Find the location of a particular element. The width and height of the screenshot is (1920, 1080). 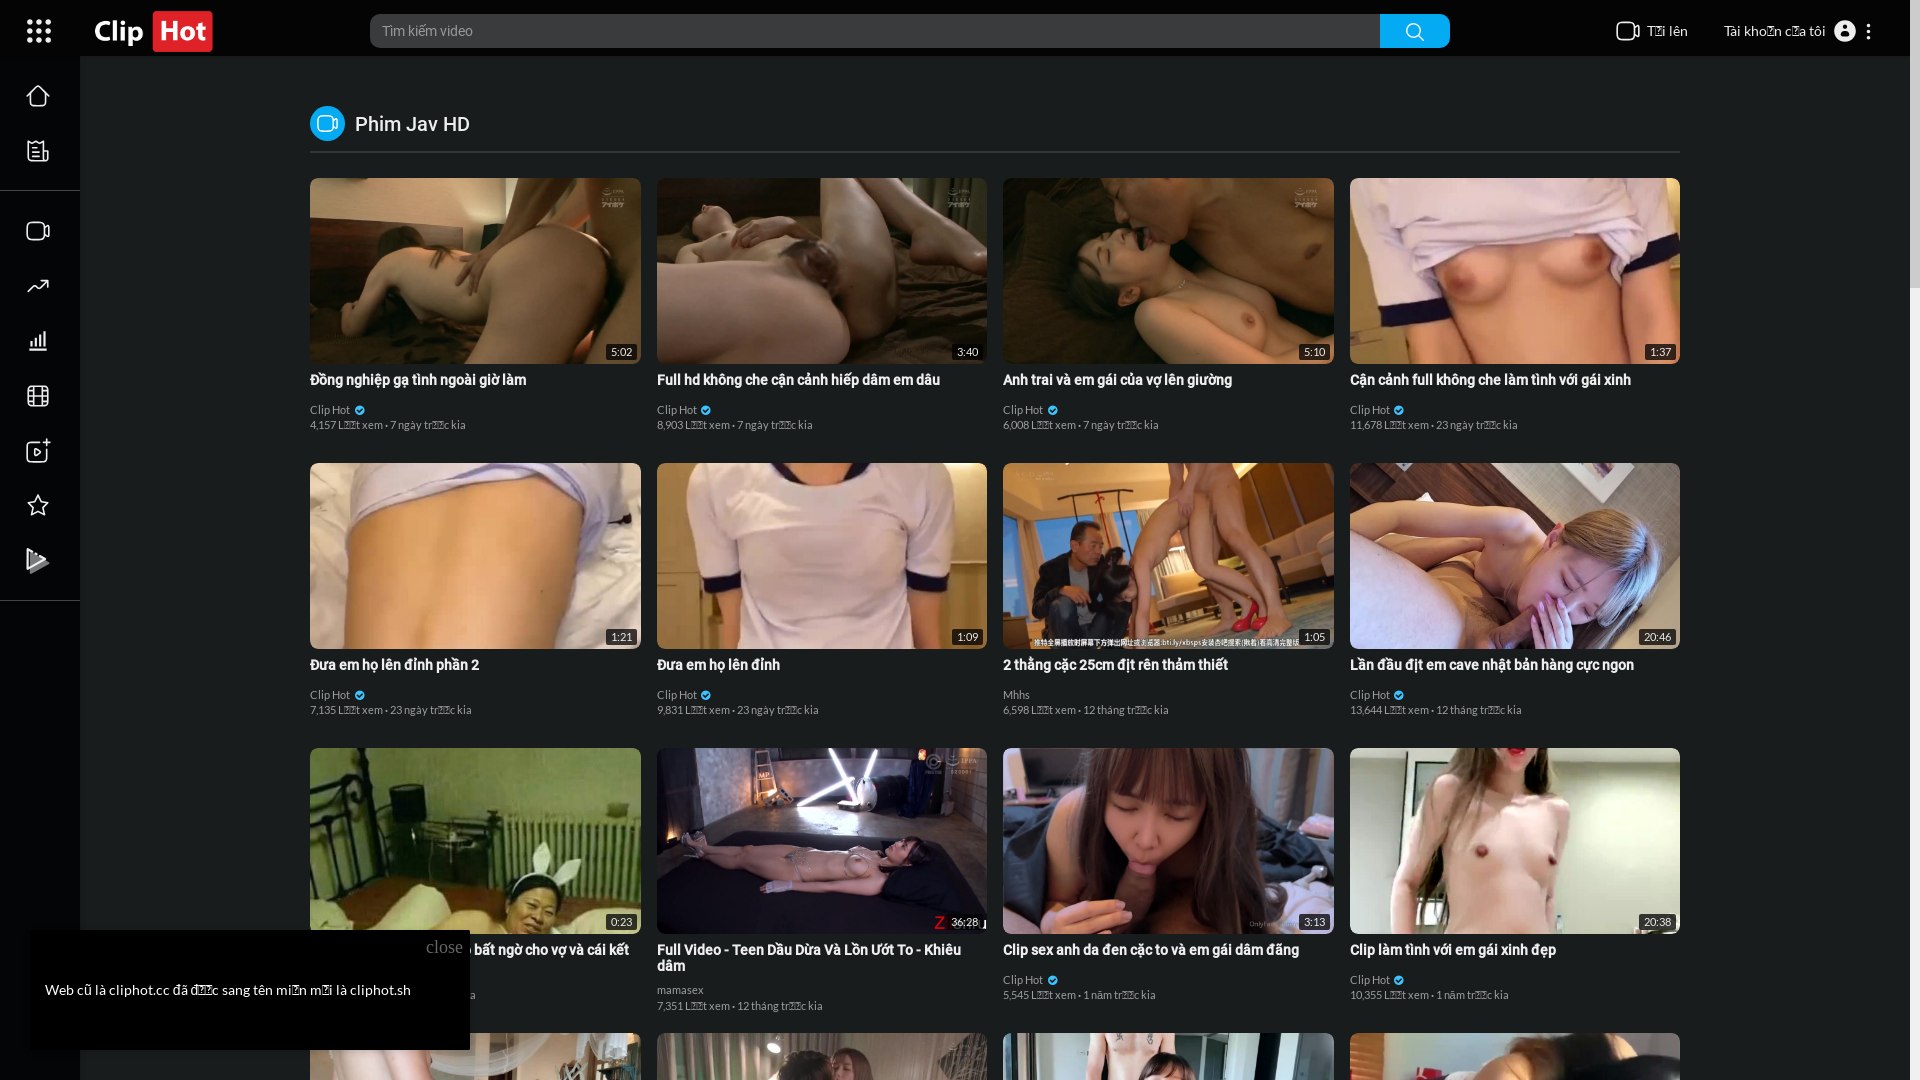

Clip Hot is located at coordinates (684, 694).